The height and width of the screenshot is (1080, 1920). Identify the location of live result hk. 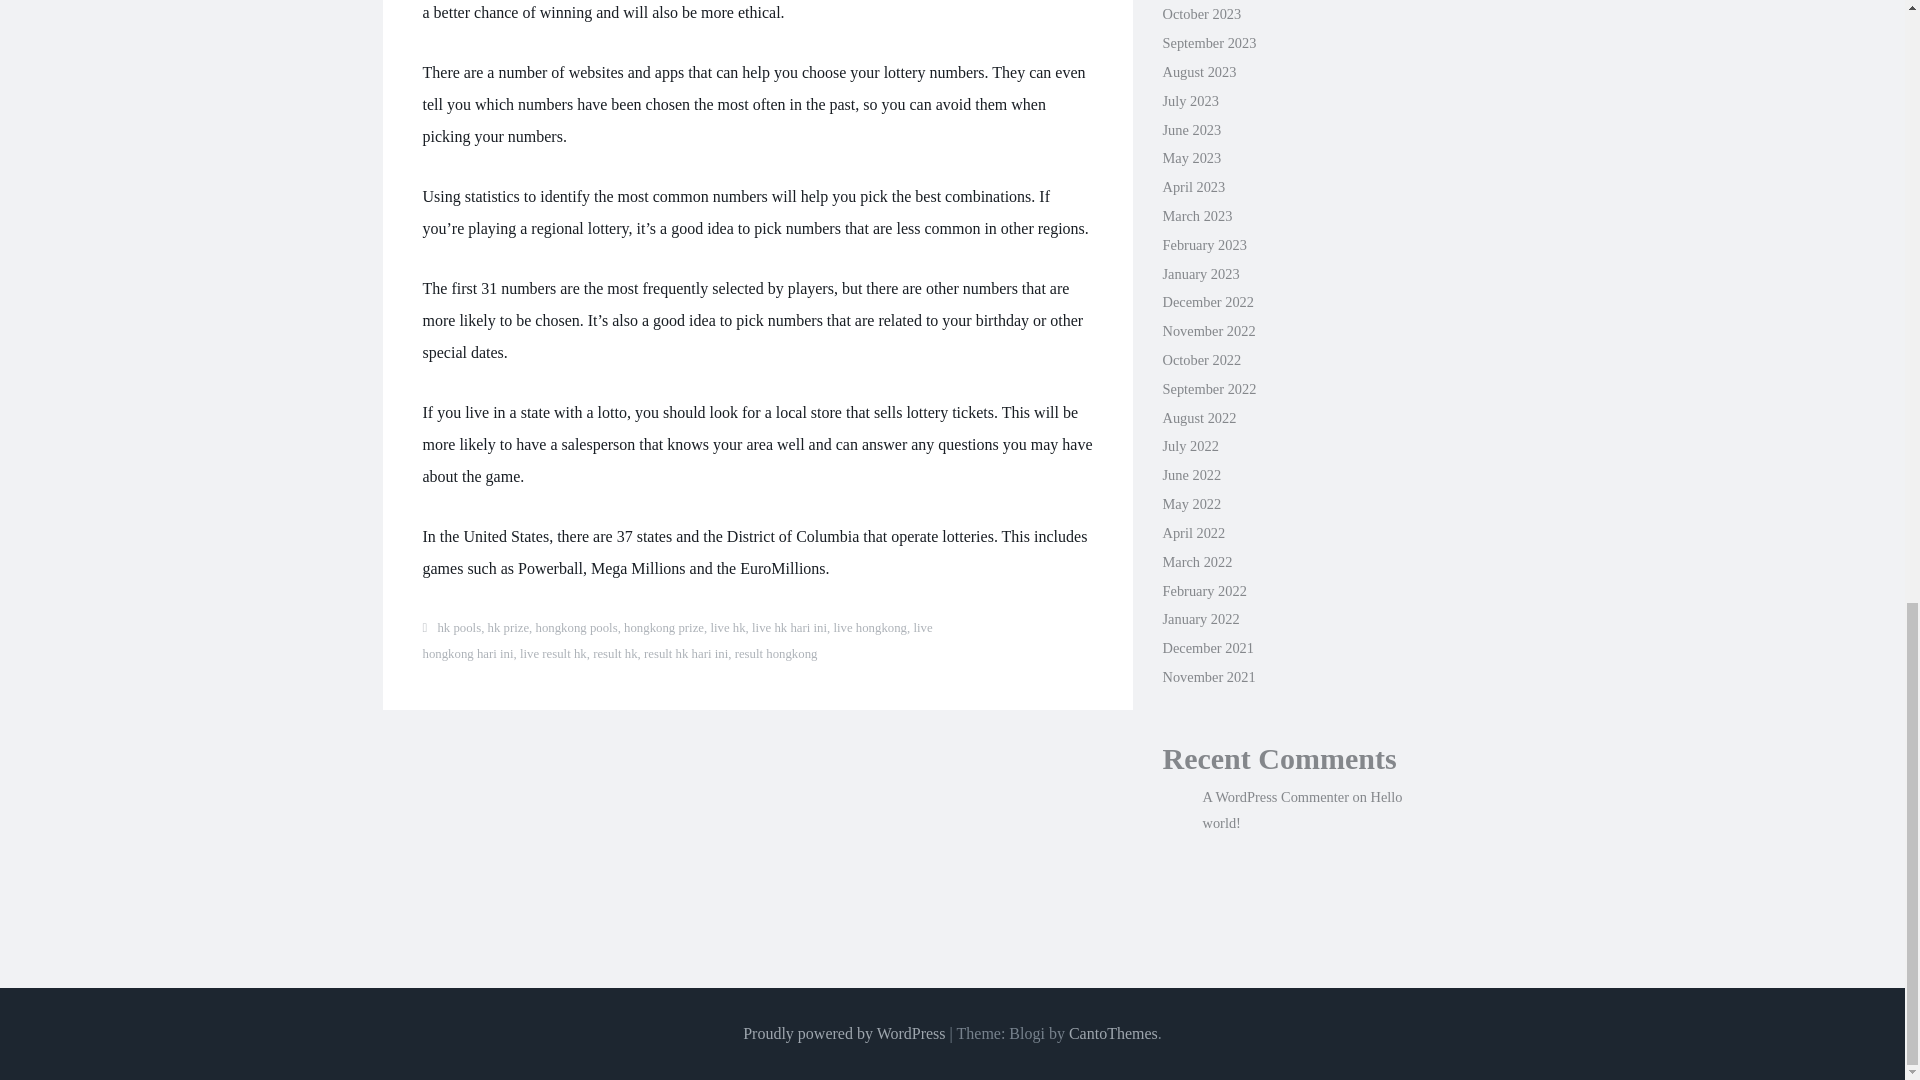
(554, 653).